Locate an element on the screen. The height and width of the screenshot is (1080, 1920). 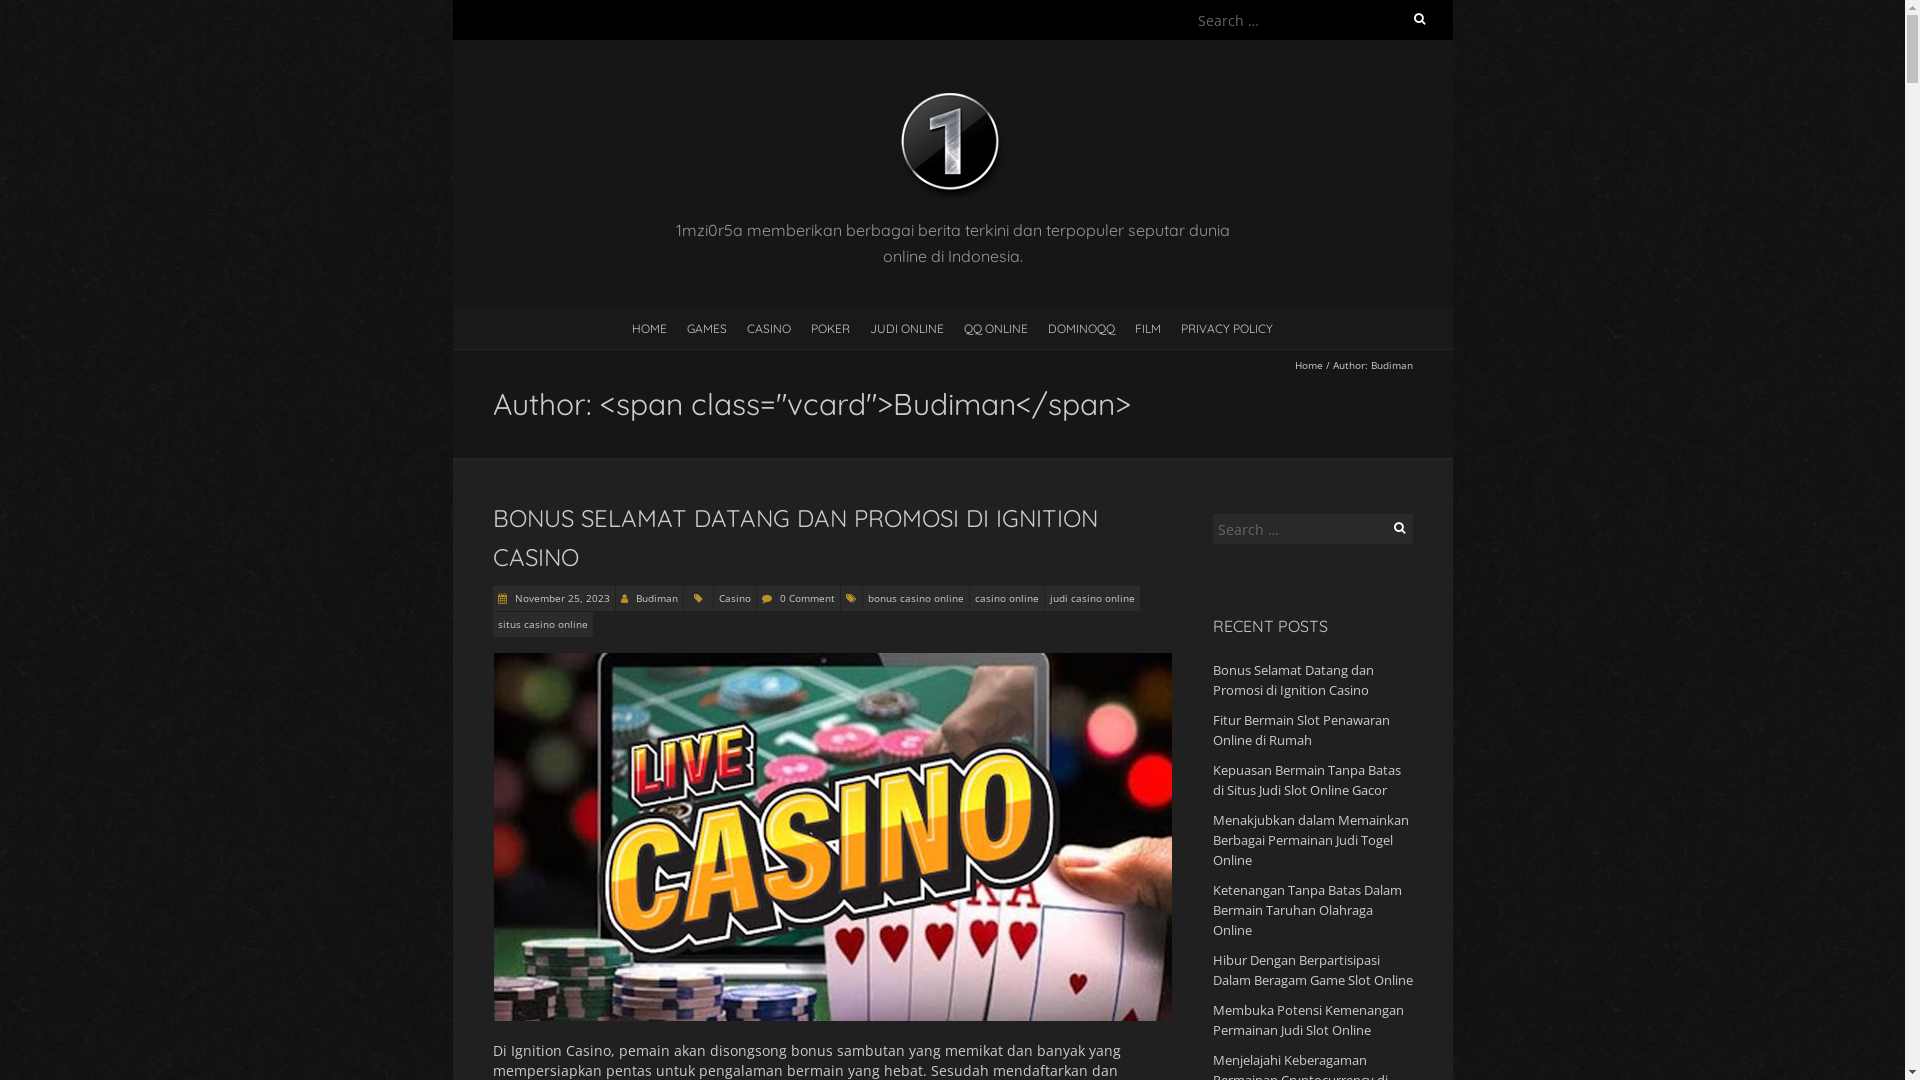
Search is located at coordinates (37, 13).